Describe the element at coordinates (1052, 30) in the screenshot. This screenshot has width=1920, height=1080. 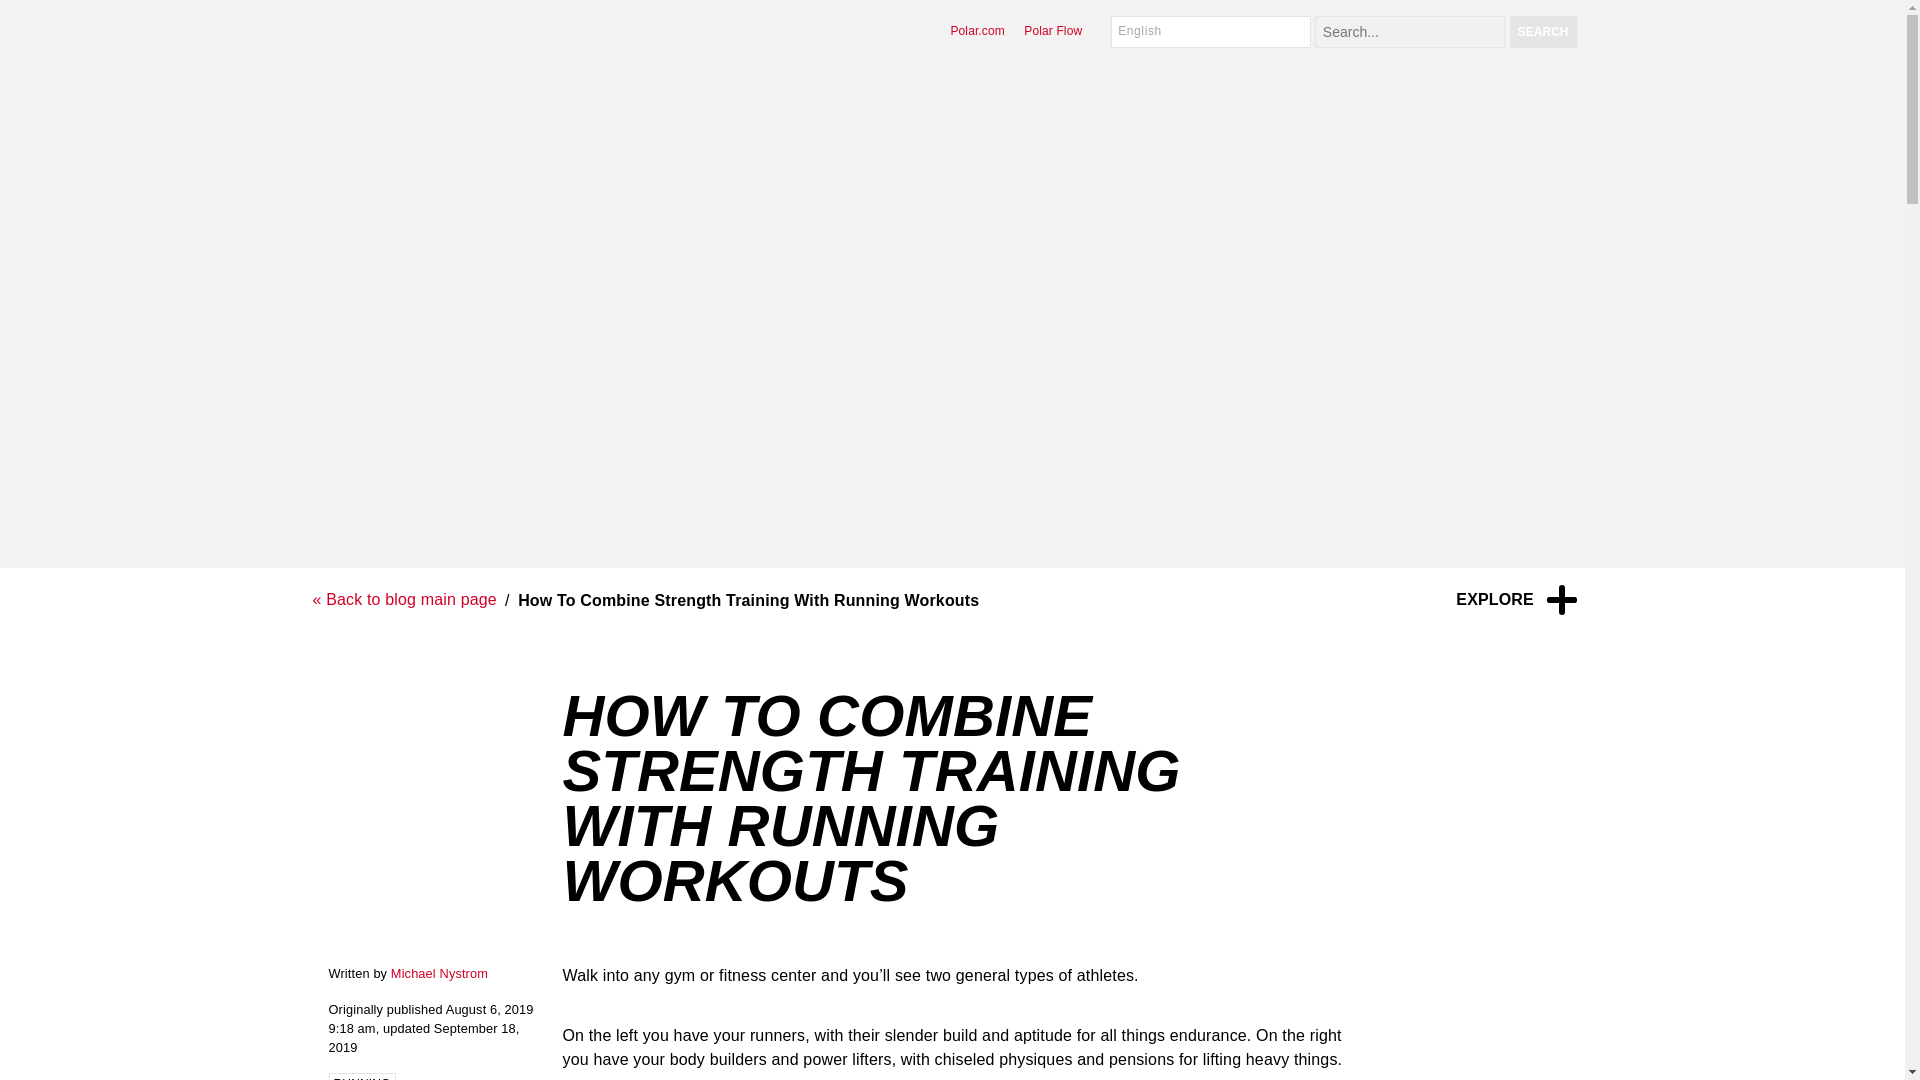
I see `Polar Flow` at that location.